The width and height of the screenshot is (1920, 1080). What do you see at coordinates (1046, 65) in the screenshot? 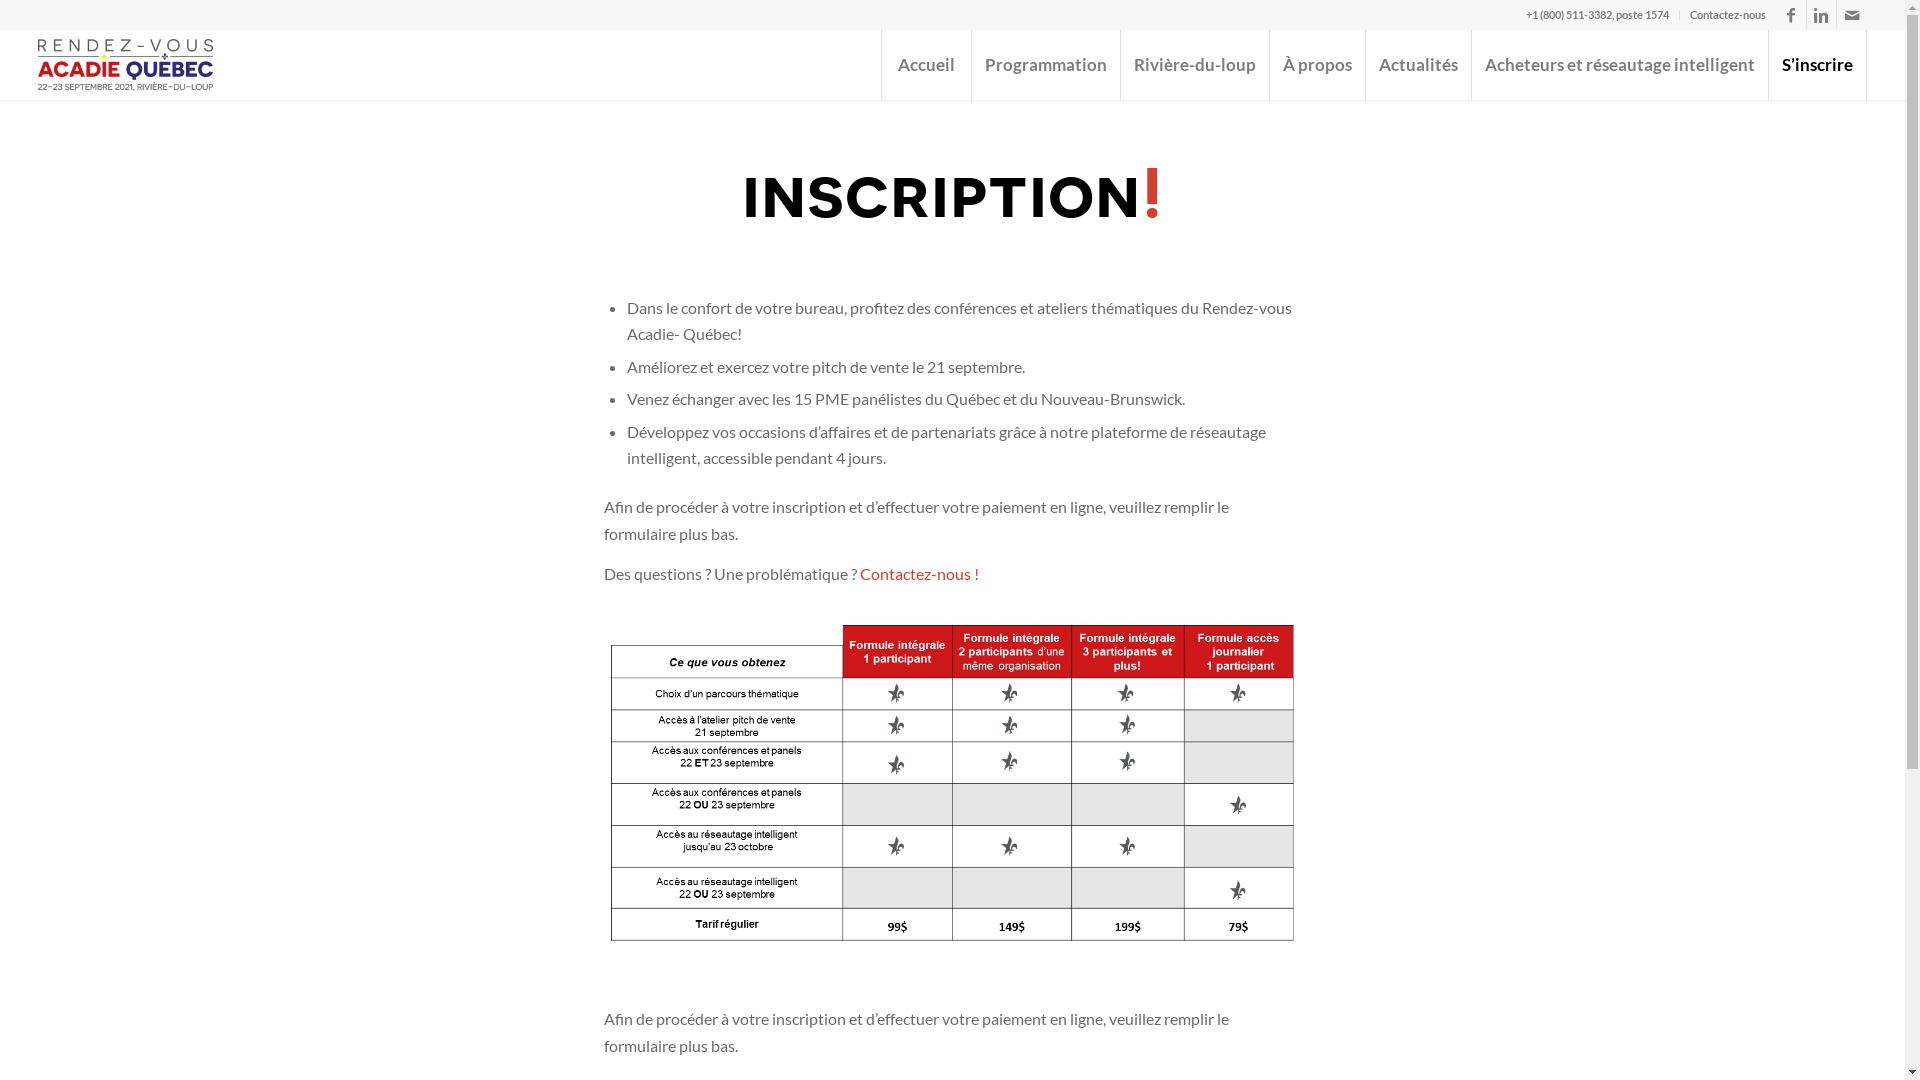
I see `Programmation` at bounding box center [1046, 65].